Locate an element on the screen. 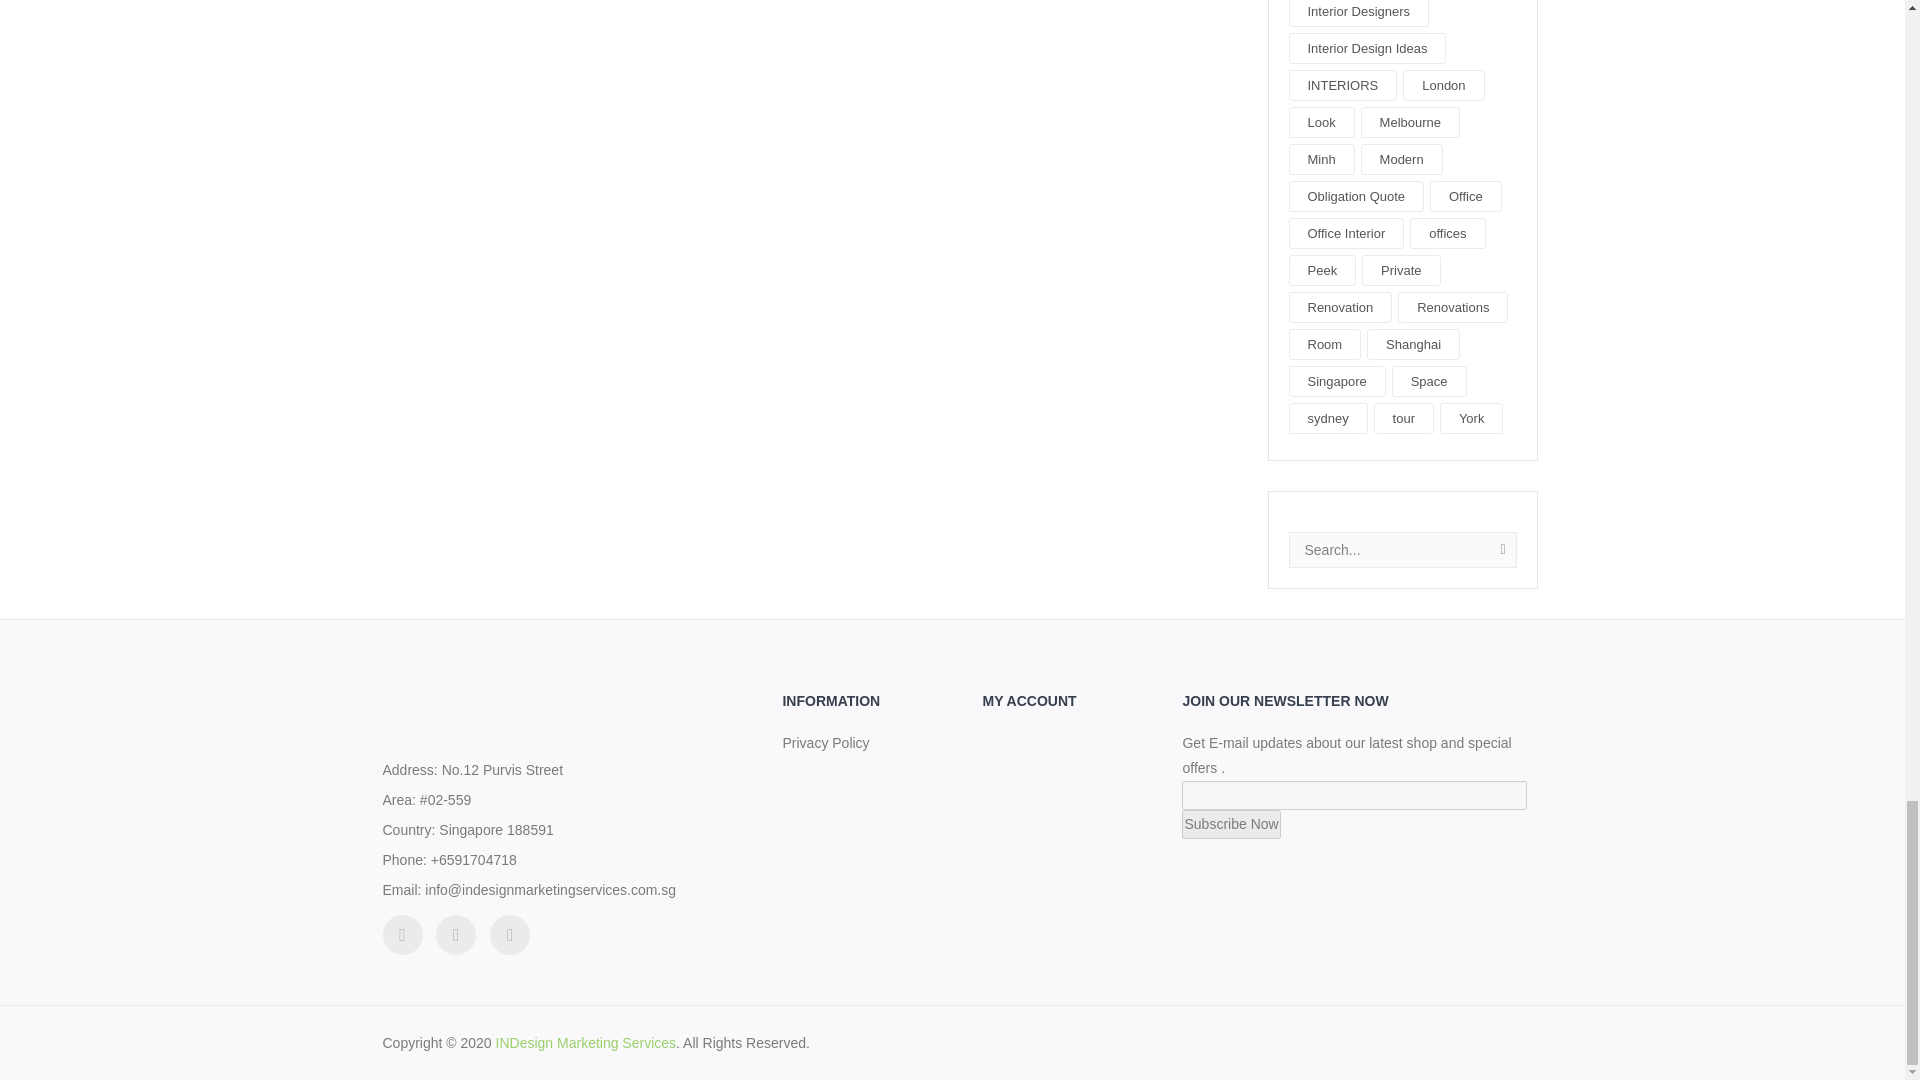  facebook is located at coordinates (456, 934).